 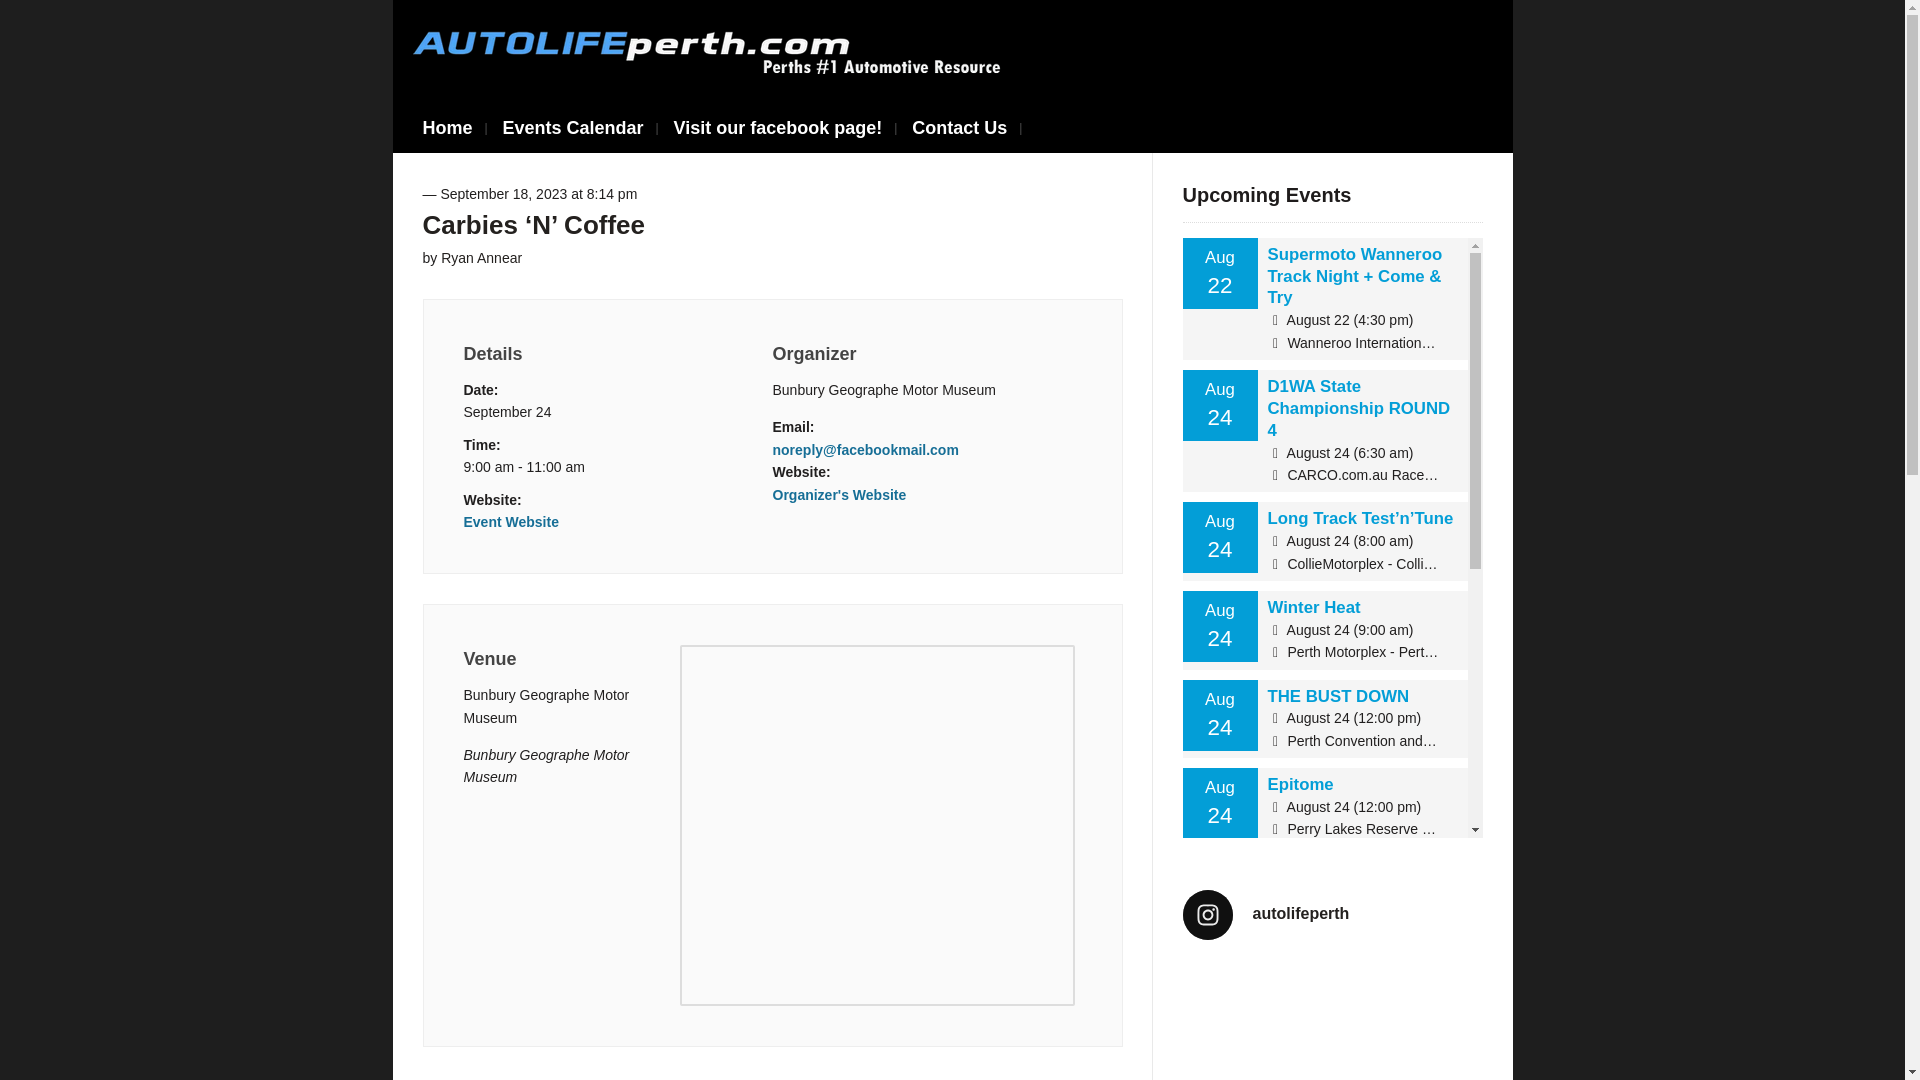 What do you see at coordinates (778, 128) in the screenshot?
I see `Visit our facebook page!` at bounding box center [778, 128].